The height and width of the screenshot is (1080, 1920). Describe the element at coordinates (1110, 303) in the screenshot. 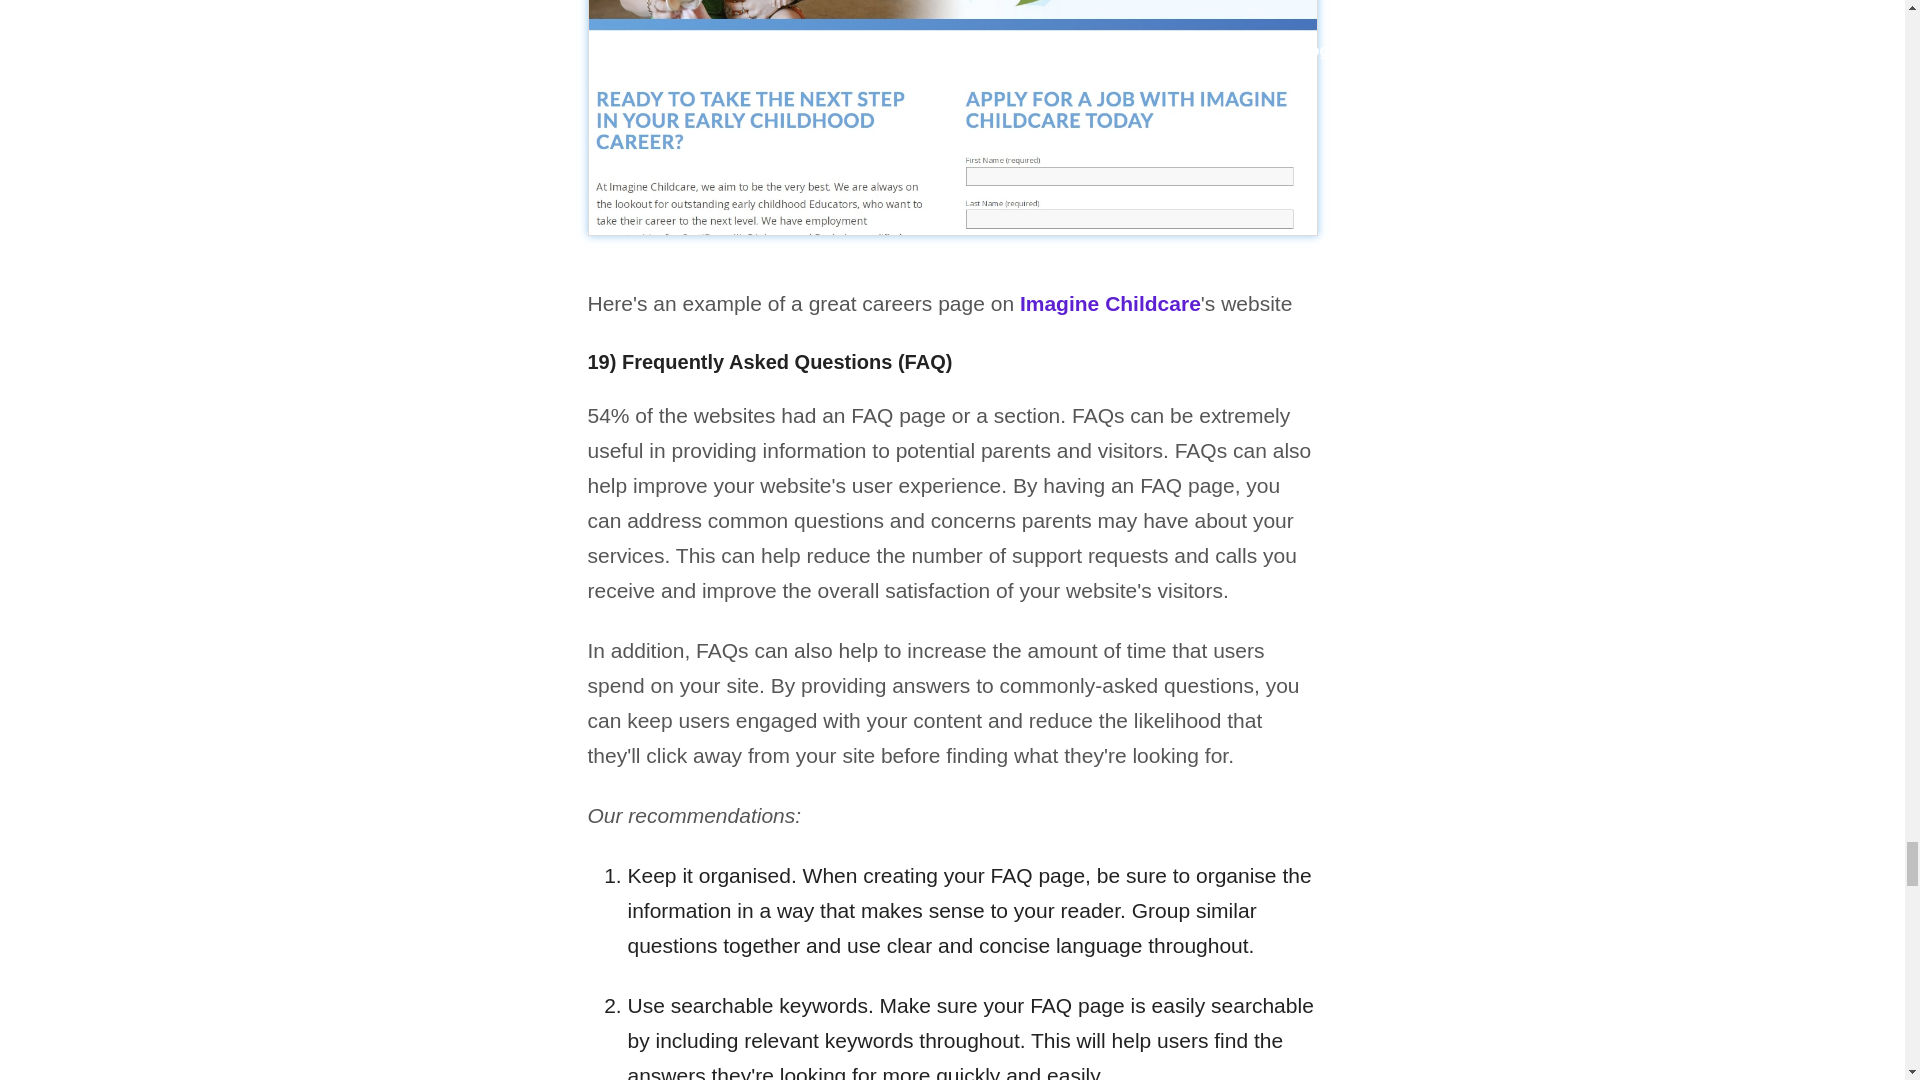

I see `Imagine Childcare` at that location.